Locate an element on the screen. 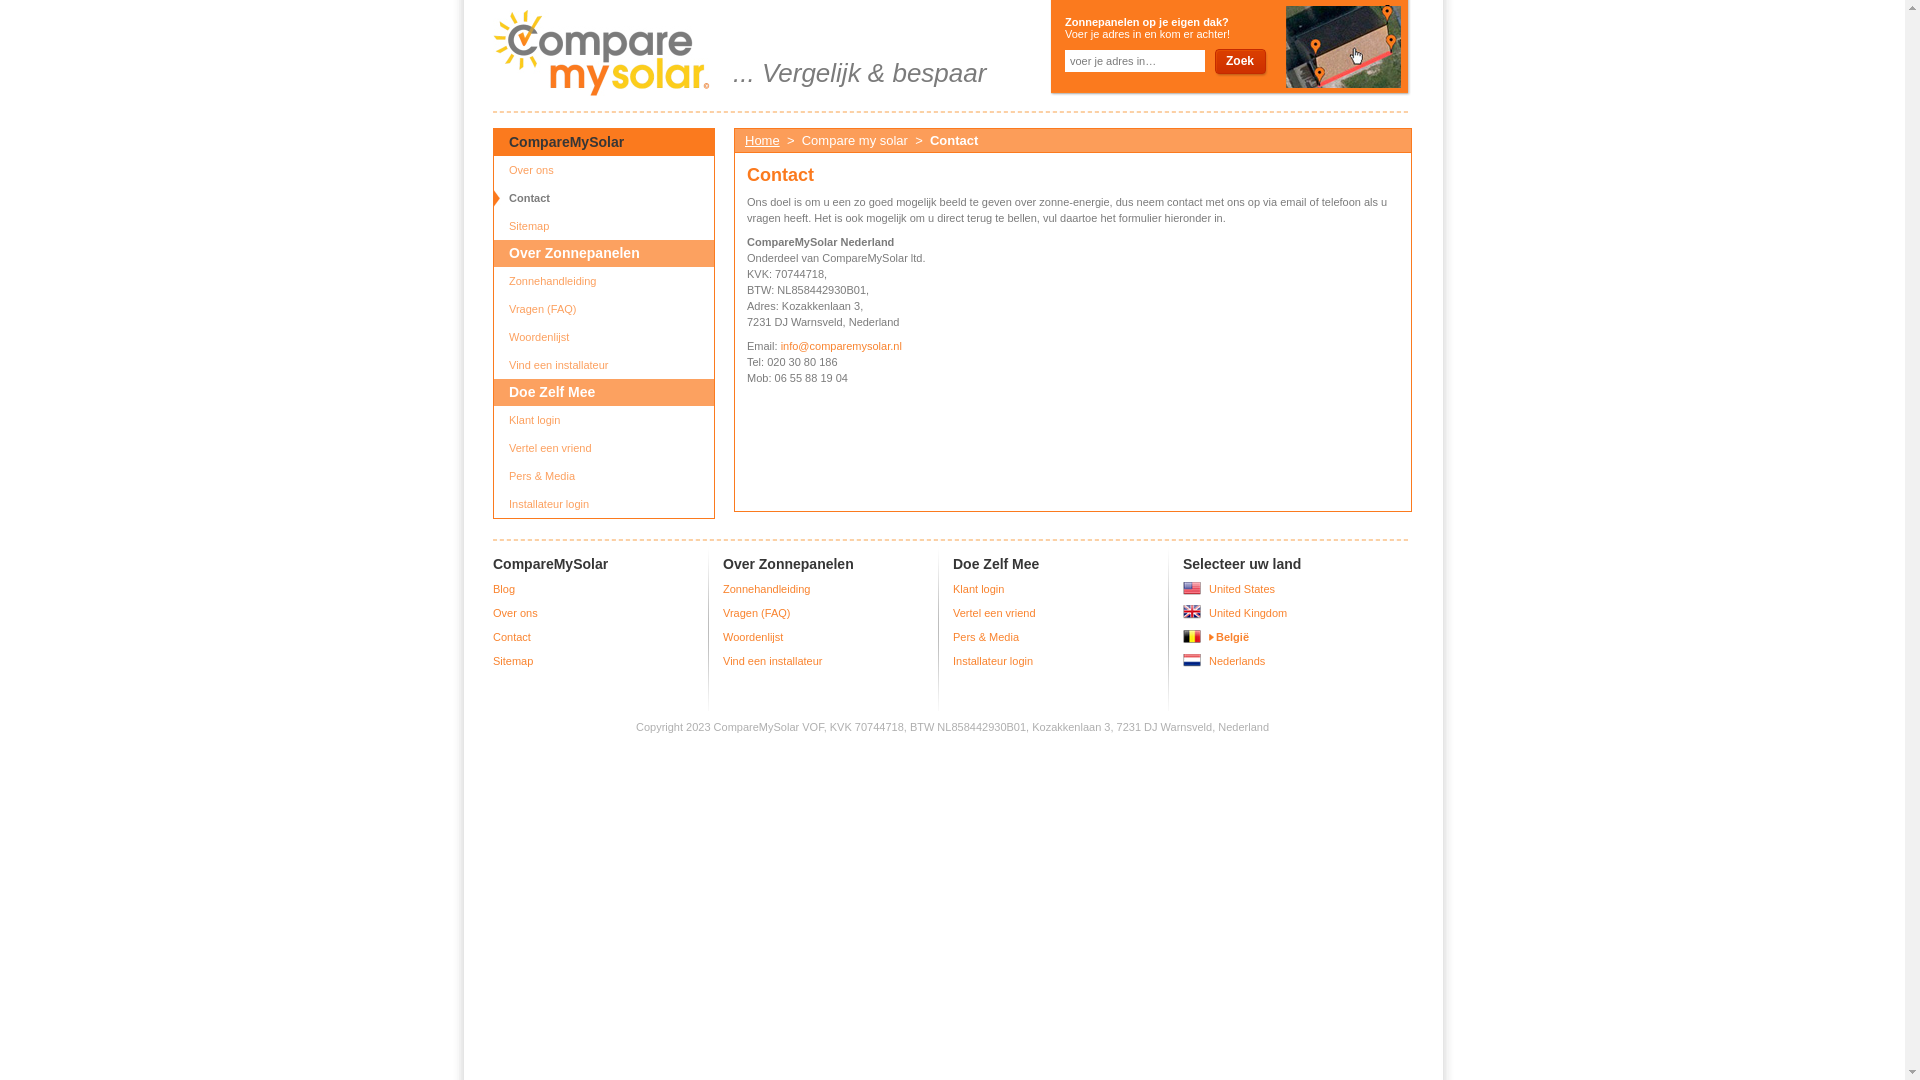 The height and width of the screenshot is (1080, 1920). Blog is located at coordinates (504, 589).